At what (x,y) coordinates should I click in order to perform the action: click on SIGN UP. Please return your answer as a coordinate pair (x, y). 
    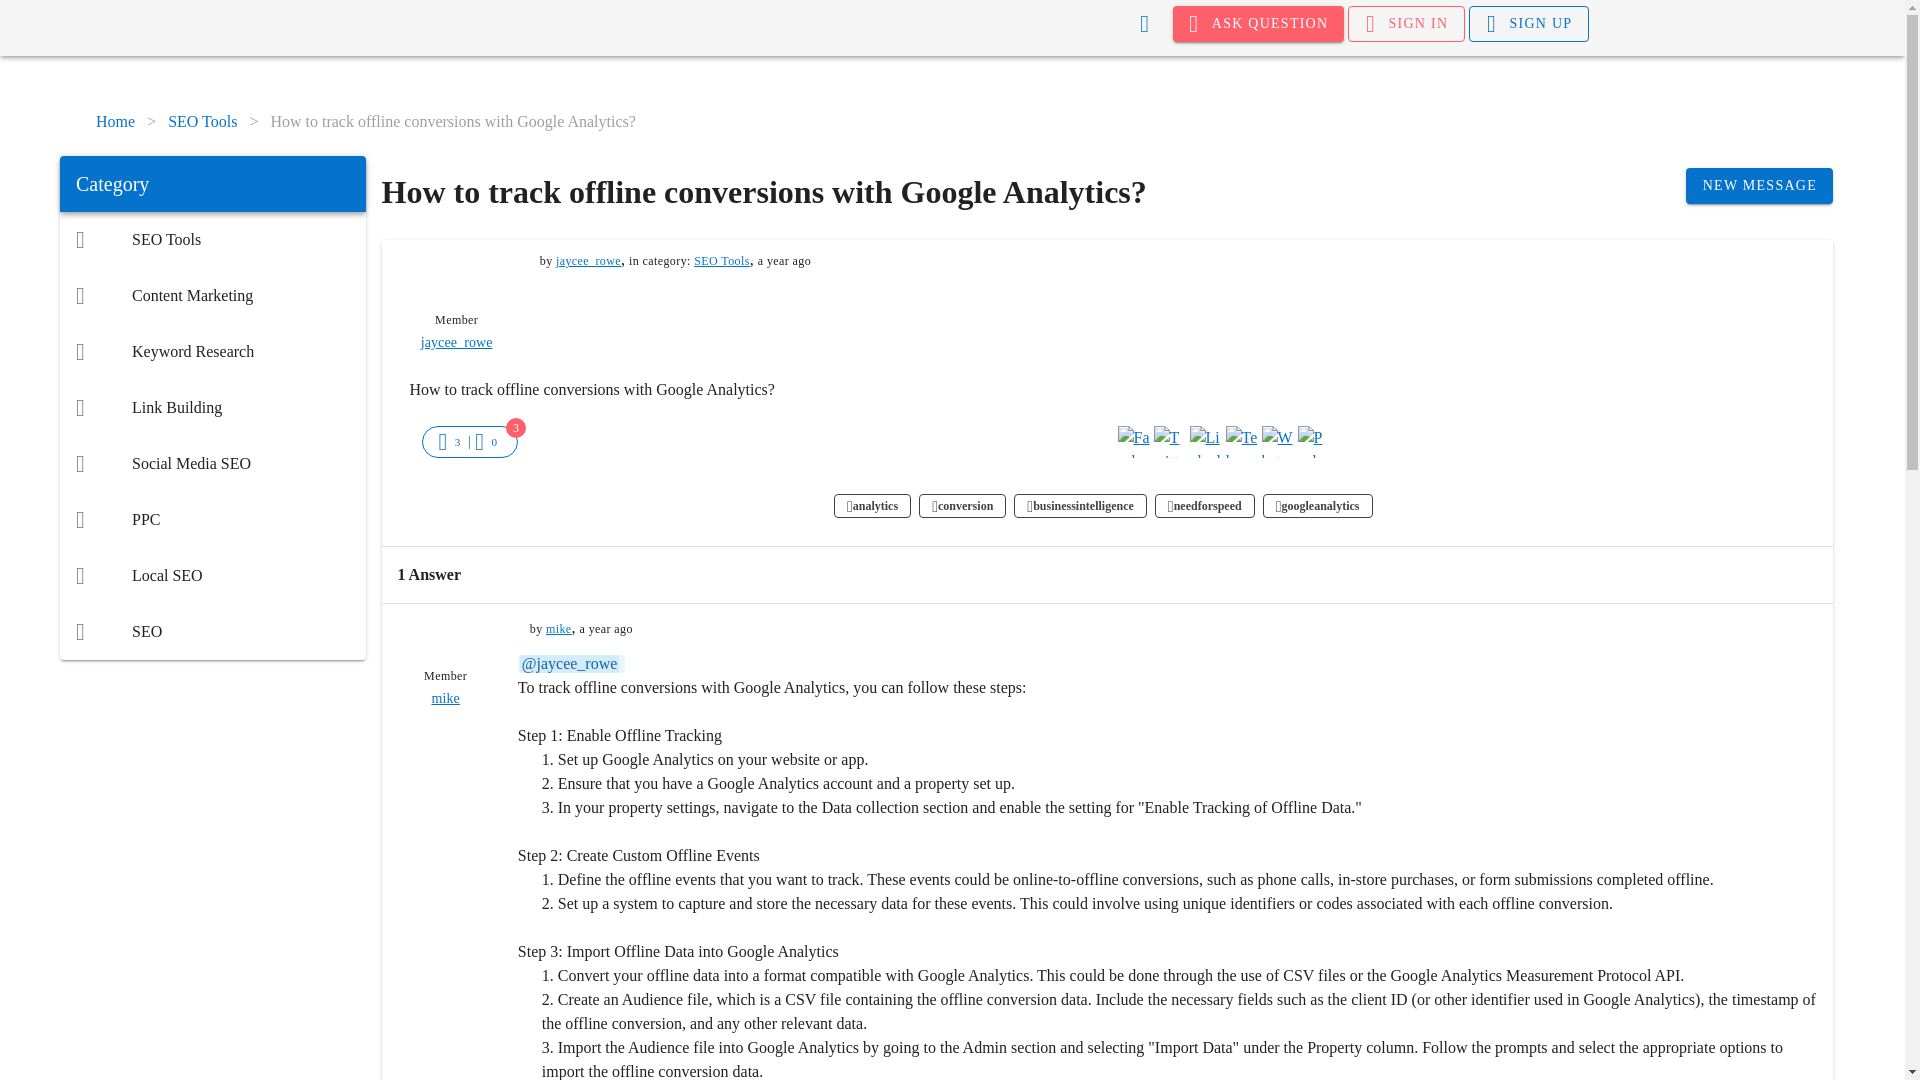
    Looking at the image, I should click on (1528, 24).